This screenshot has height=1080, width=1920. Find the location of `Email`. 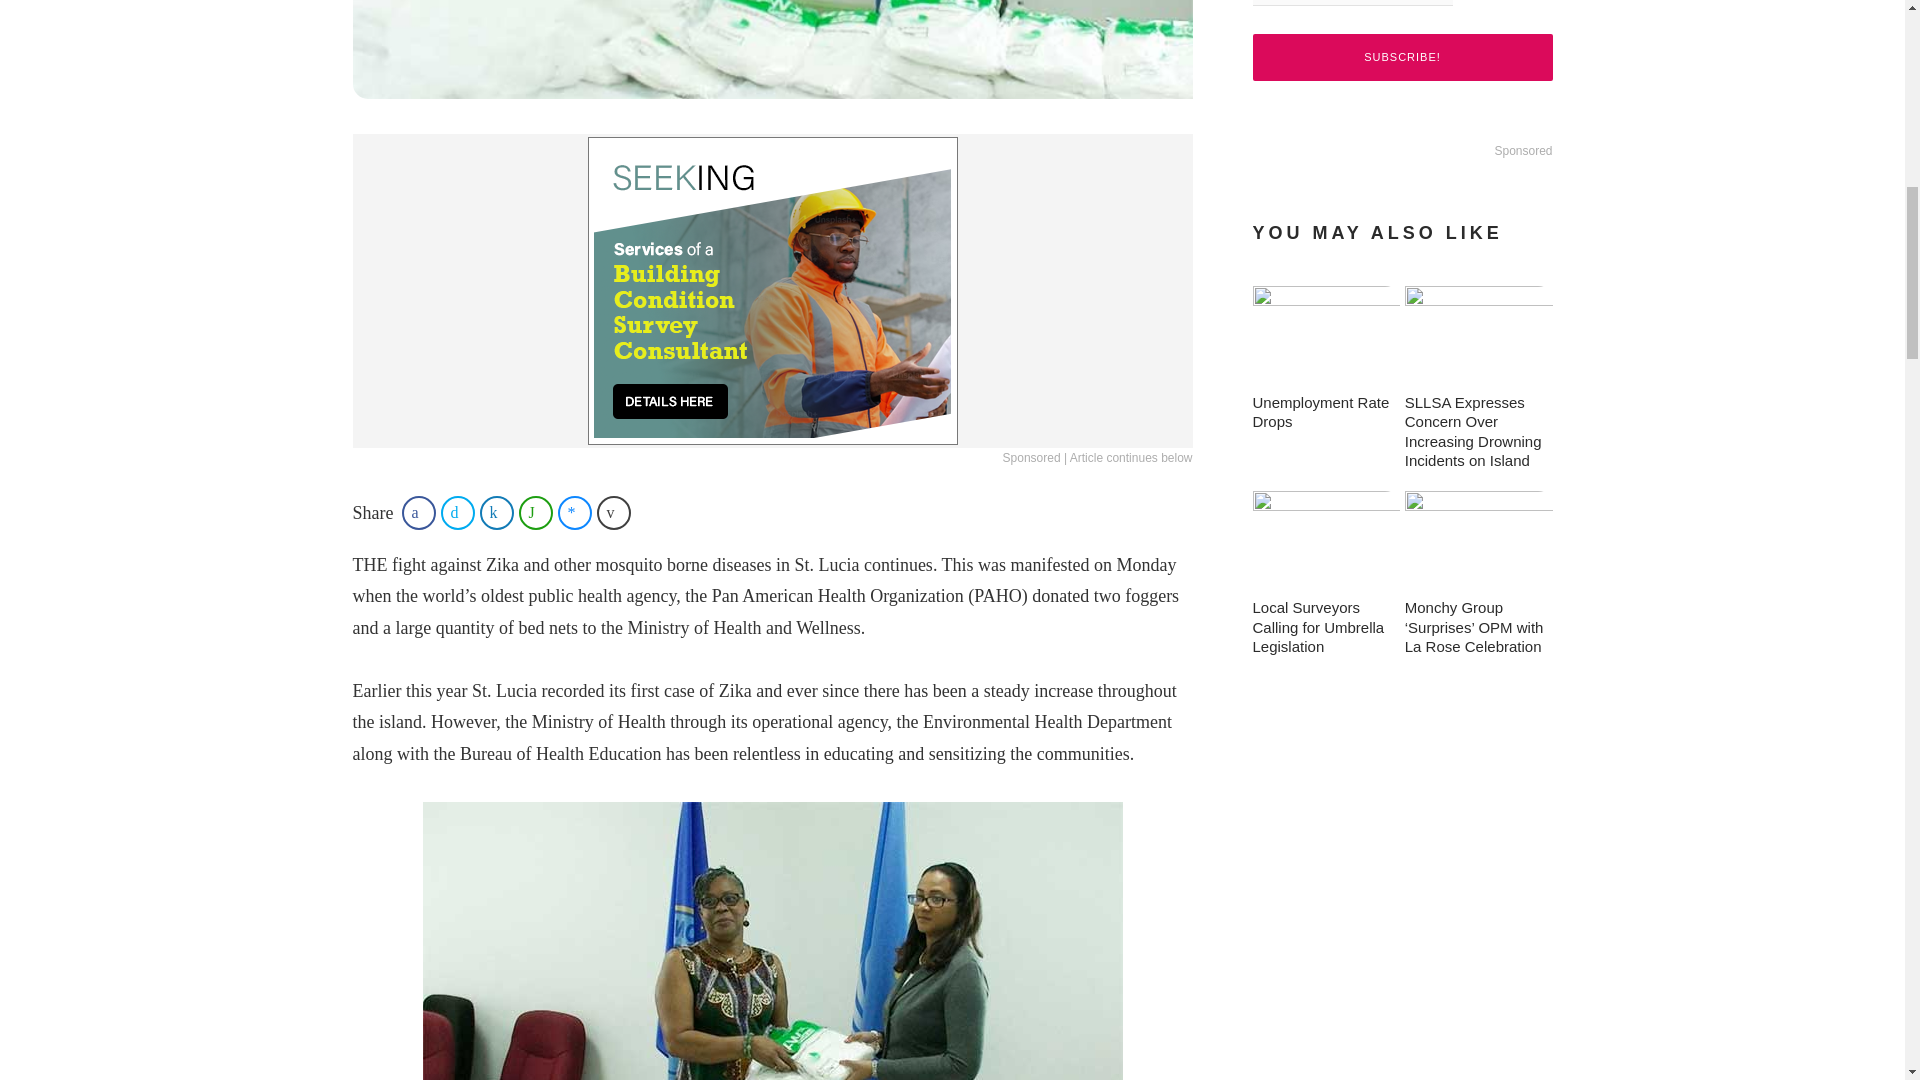

Email is located at coordinates (1351, 3).